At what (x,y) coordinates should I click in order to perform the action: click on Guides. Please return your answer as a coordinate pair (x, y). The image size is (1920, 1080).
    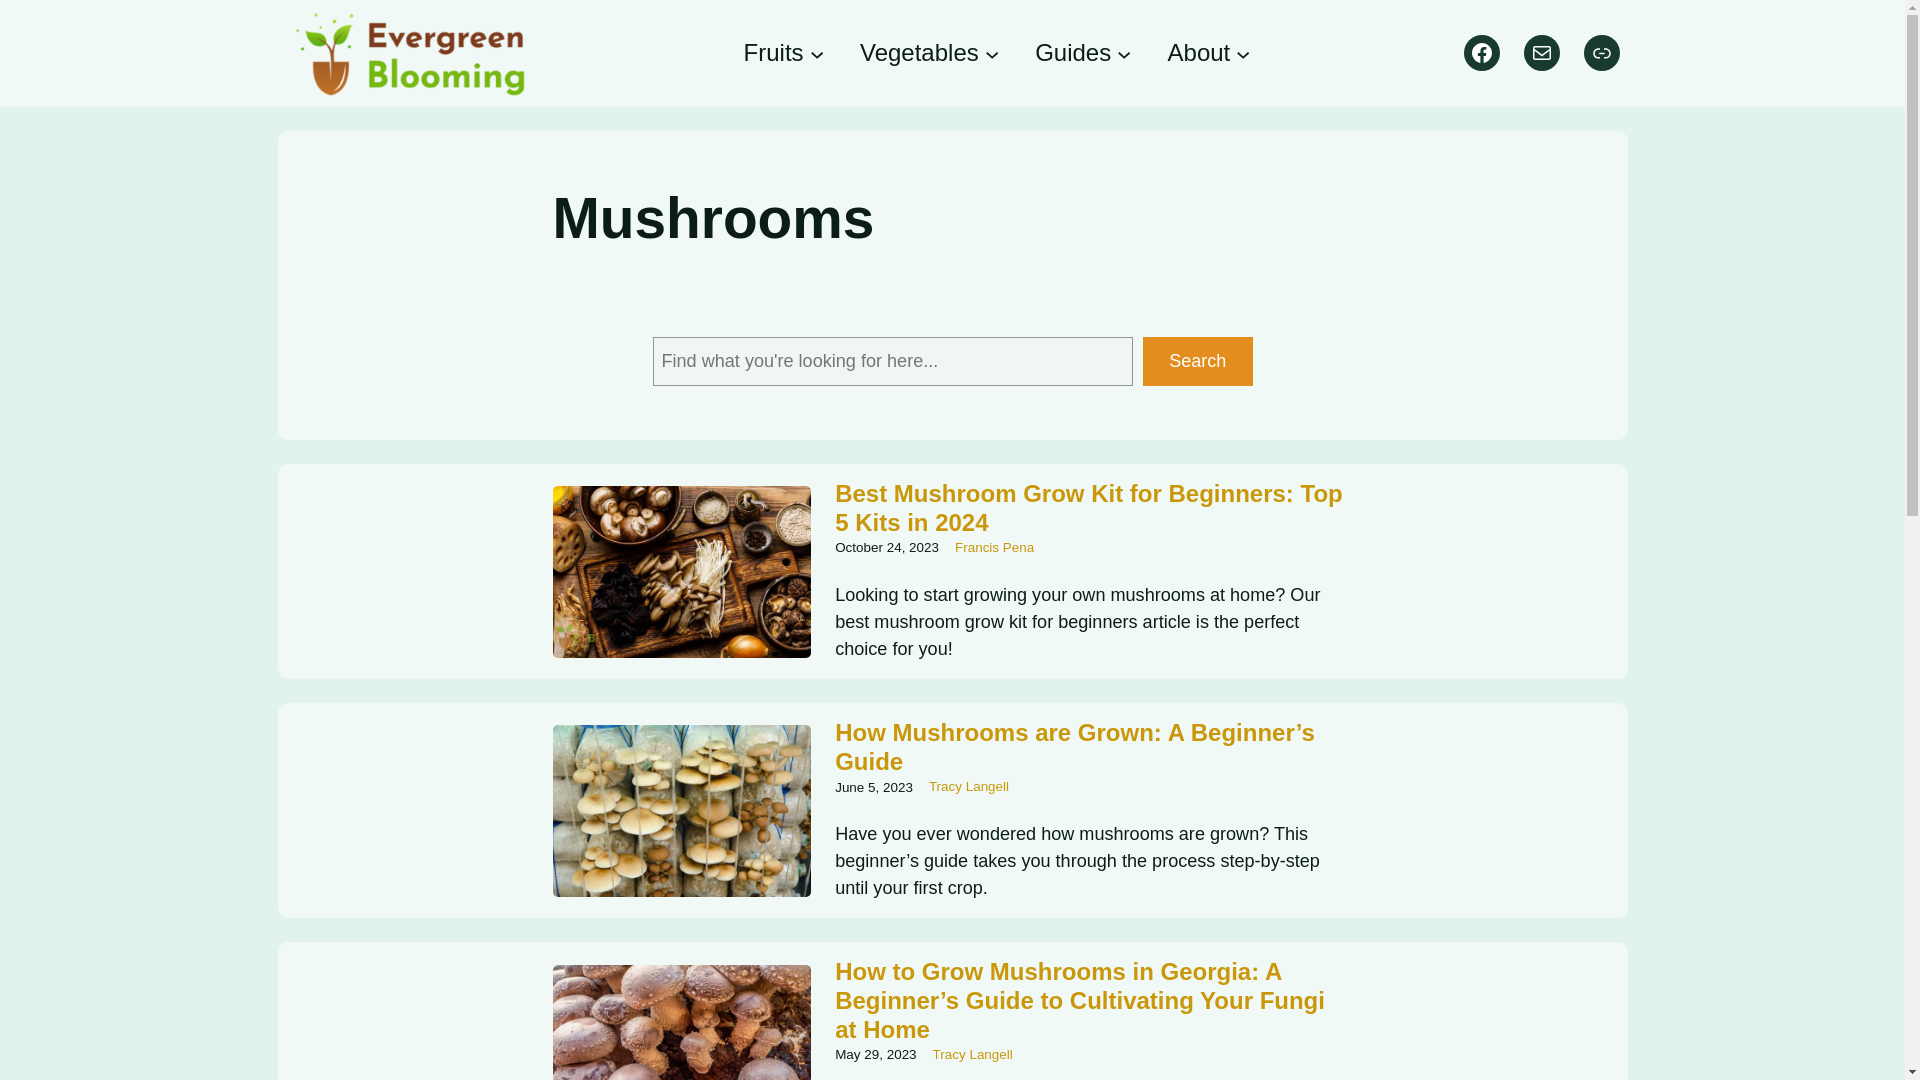
    Looking at the image, I should click on (1072, 52).